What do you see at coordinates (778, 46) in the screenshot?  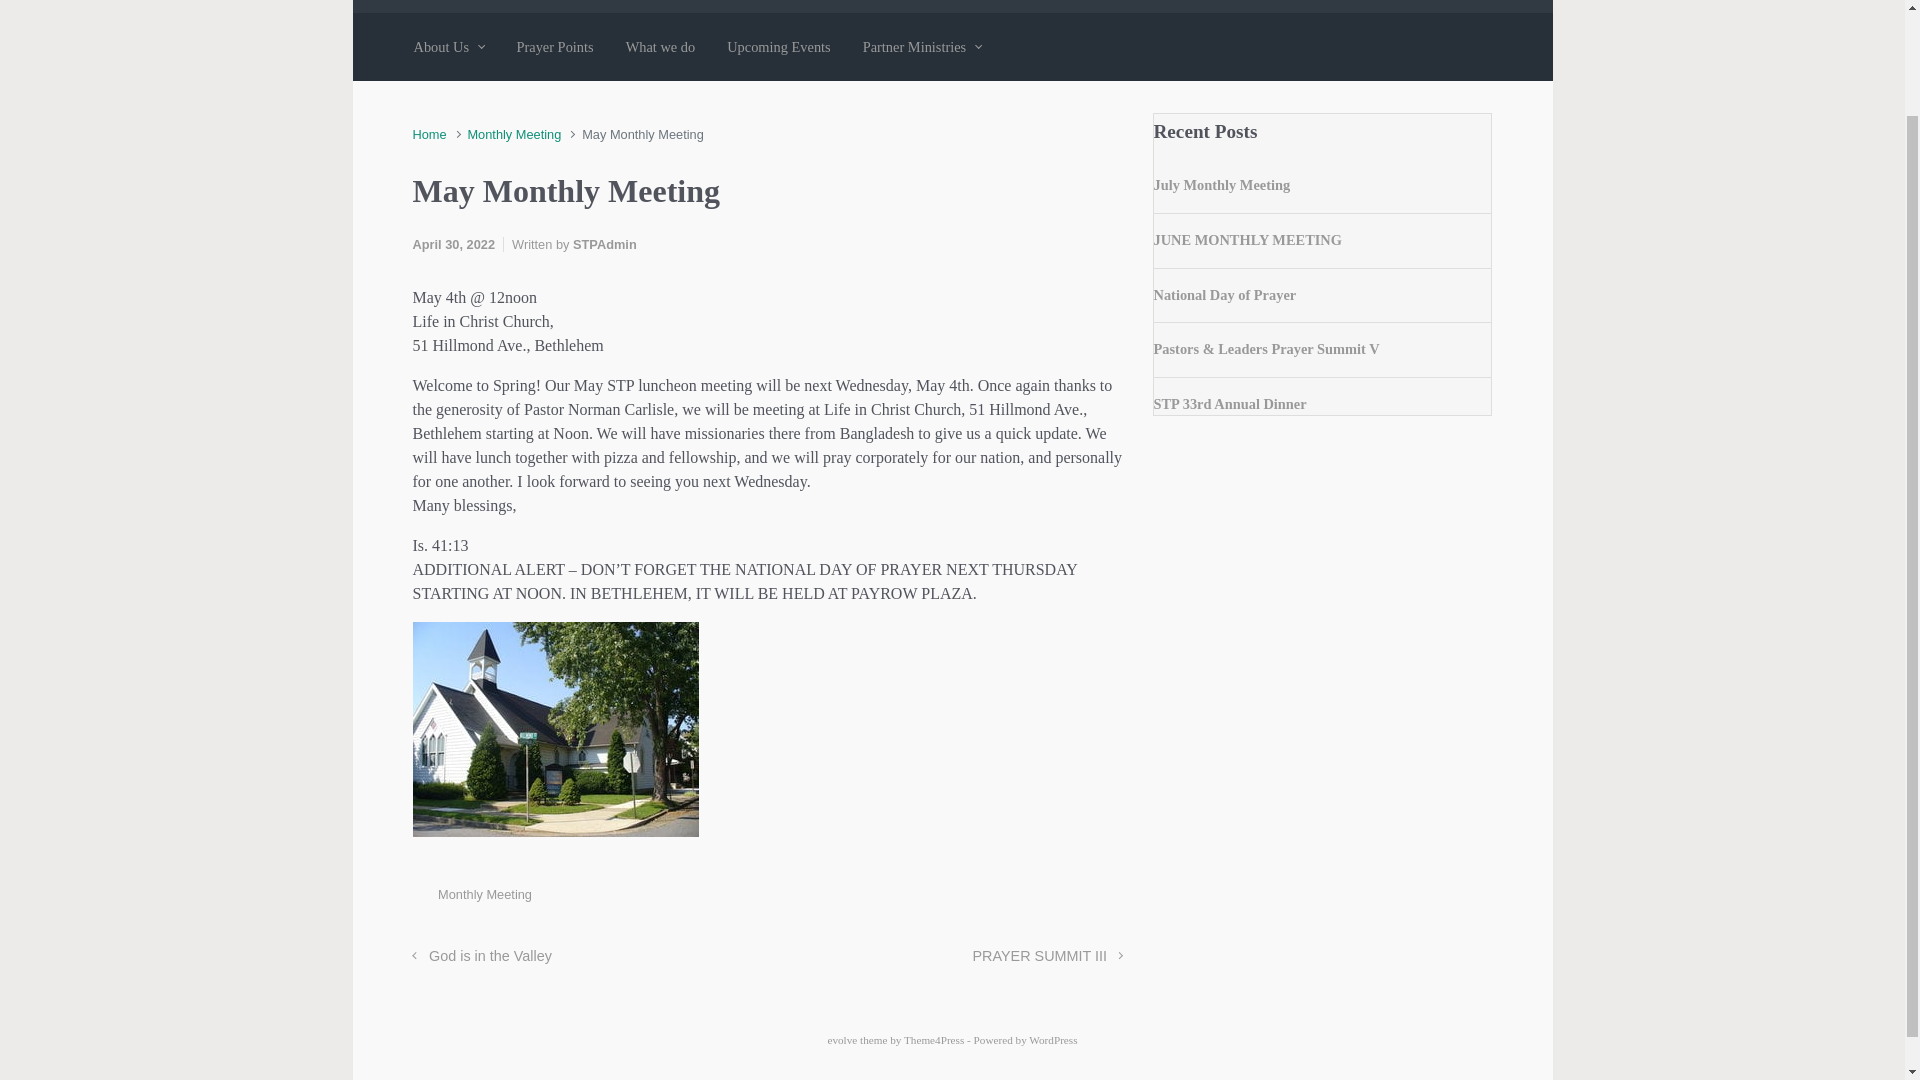 I see `Upcoming Events` at bounding box center [778, 46].